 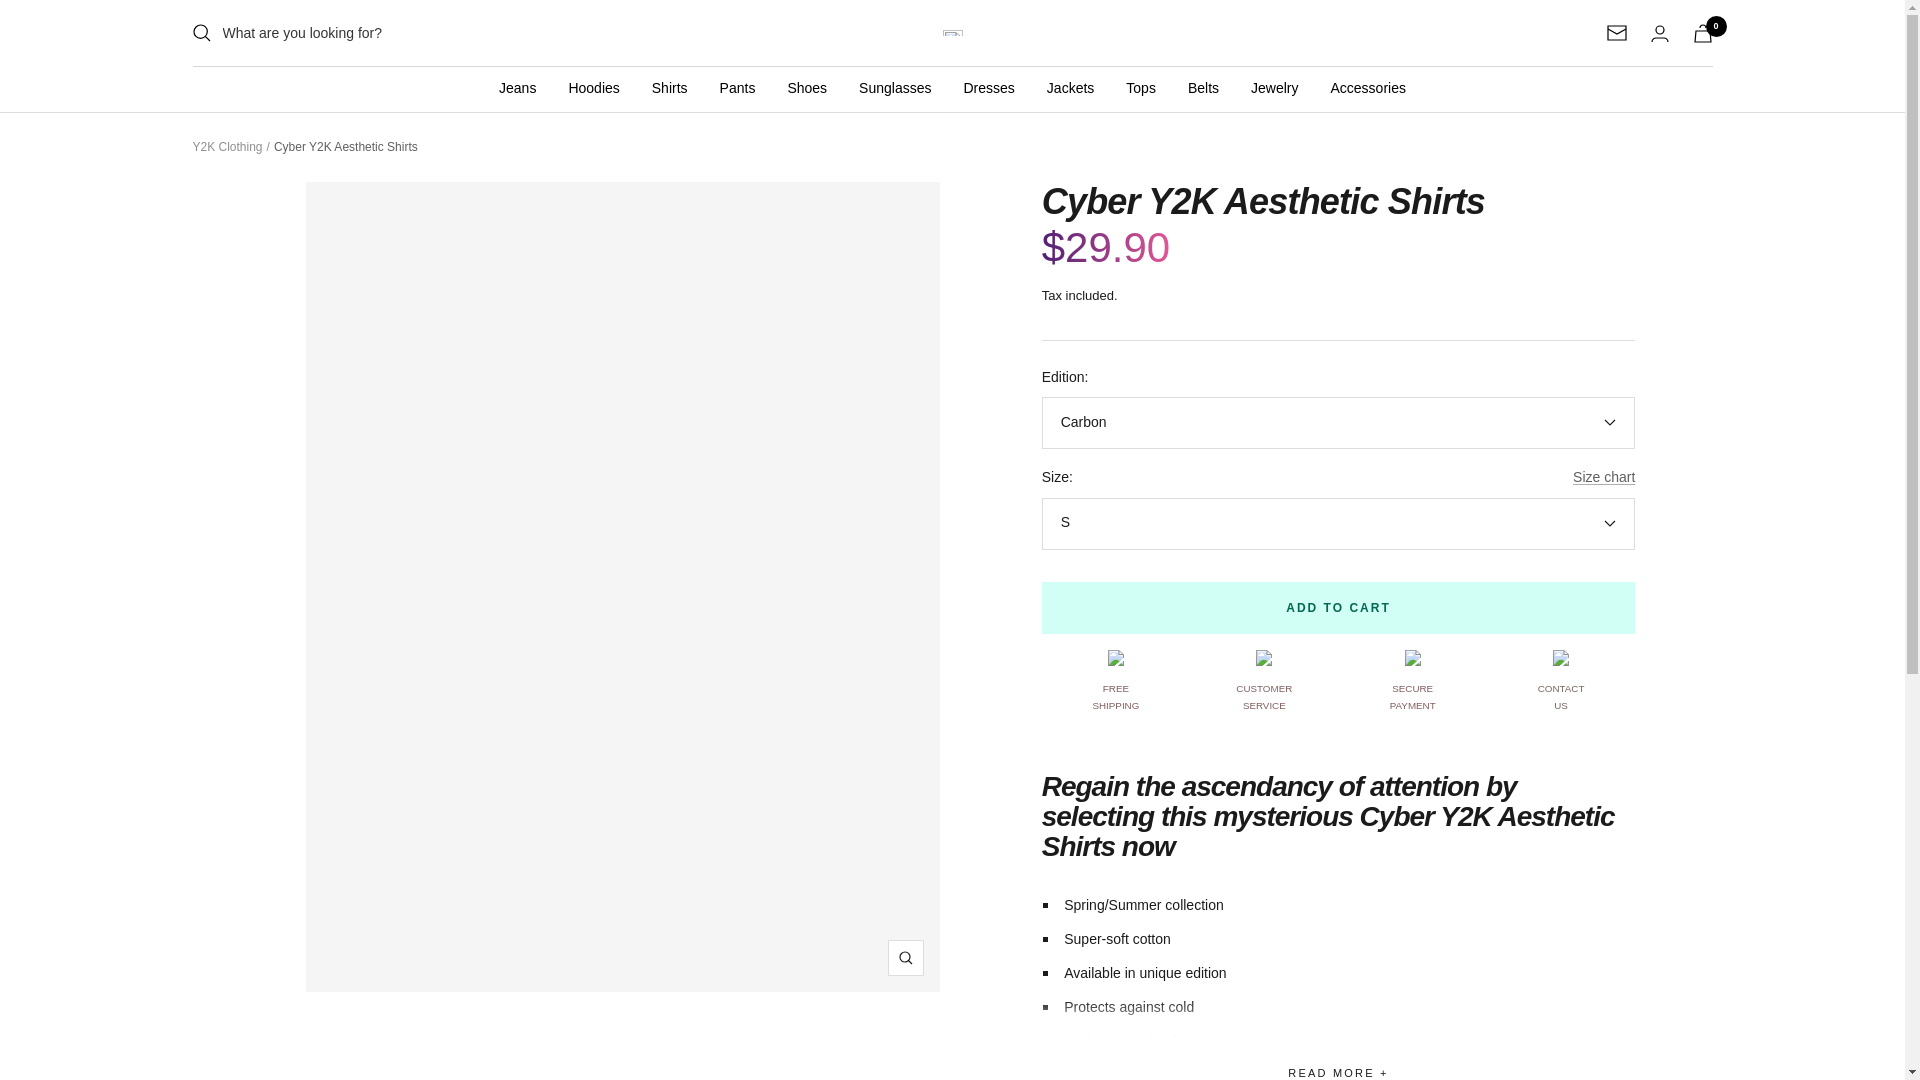 I want to click on Newsletter, so click(x=1616, y=32).